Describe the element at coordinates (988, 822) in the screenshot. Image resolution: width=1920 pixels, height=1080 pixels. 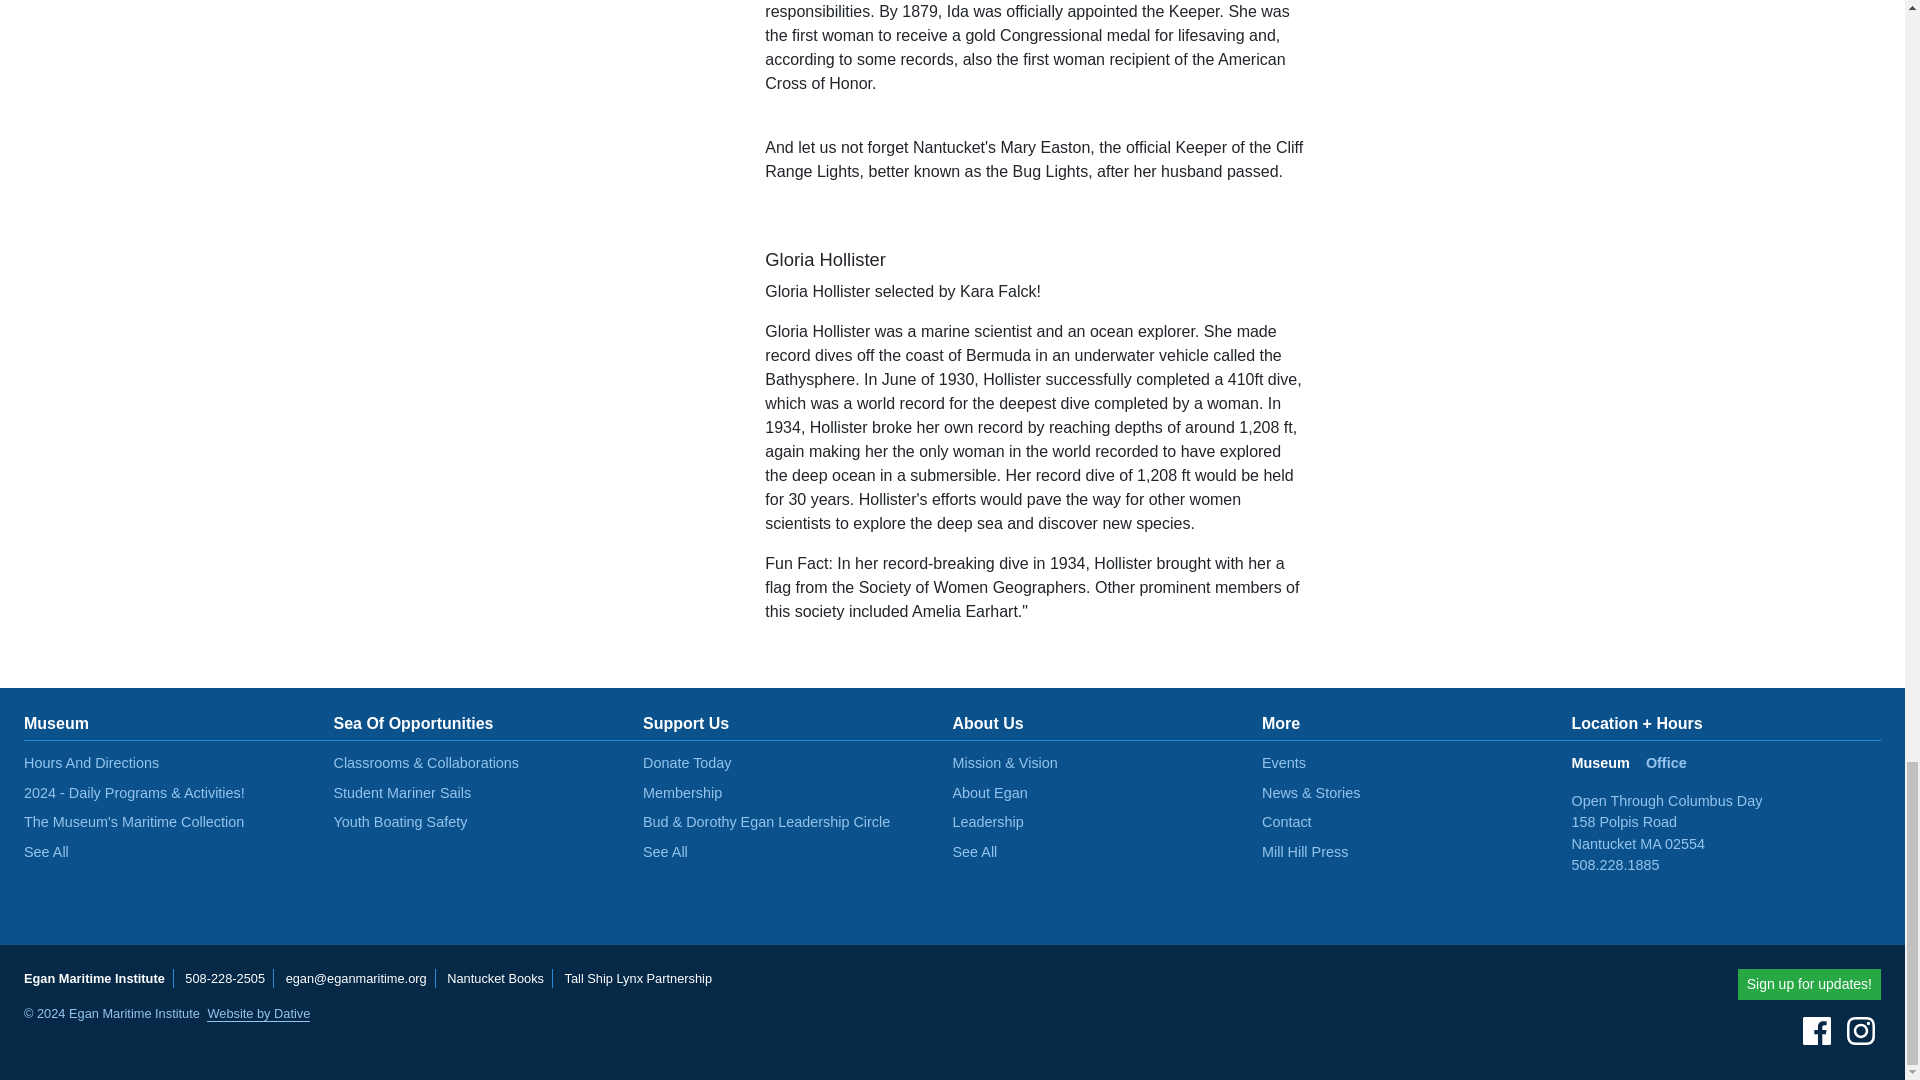
I see `Leadership` at that location.